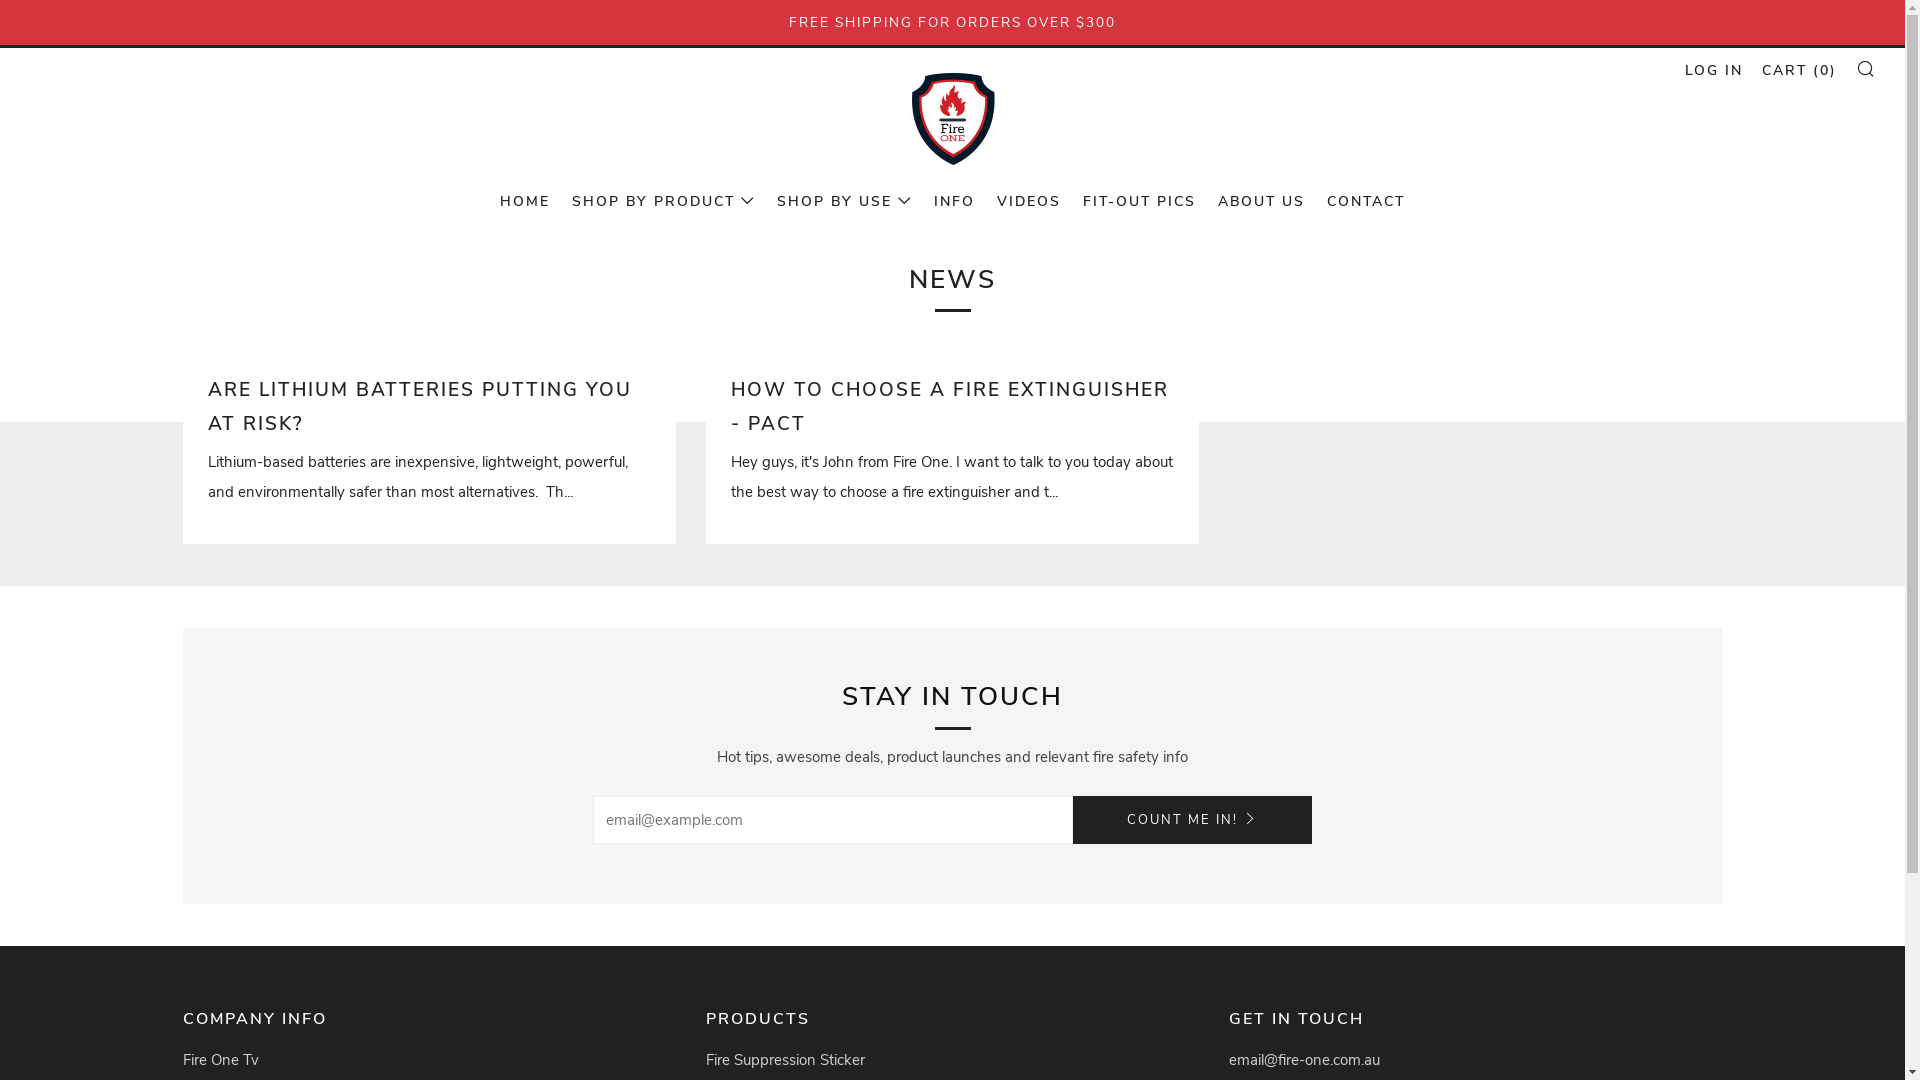  Describe the element at coordinates (1714, 70) in the screenshot. I see `LOG IN` at that location.